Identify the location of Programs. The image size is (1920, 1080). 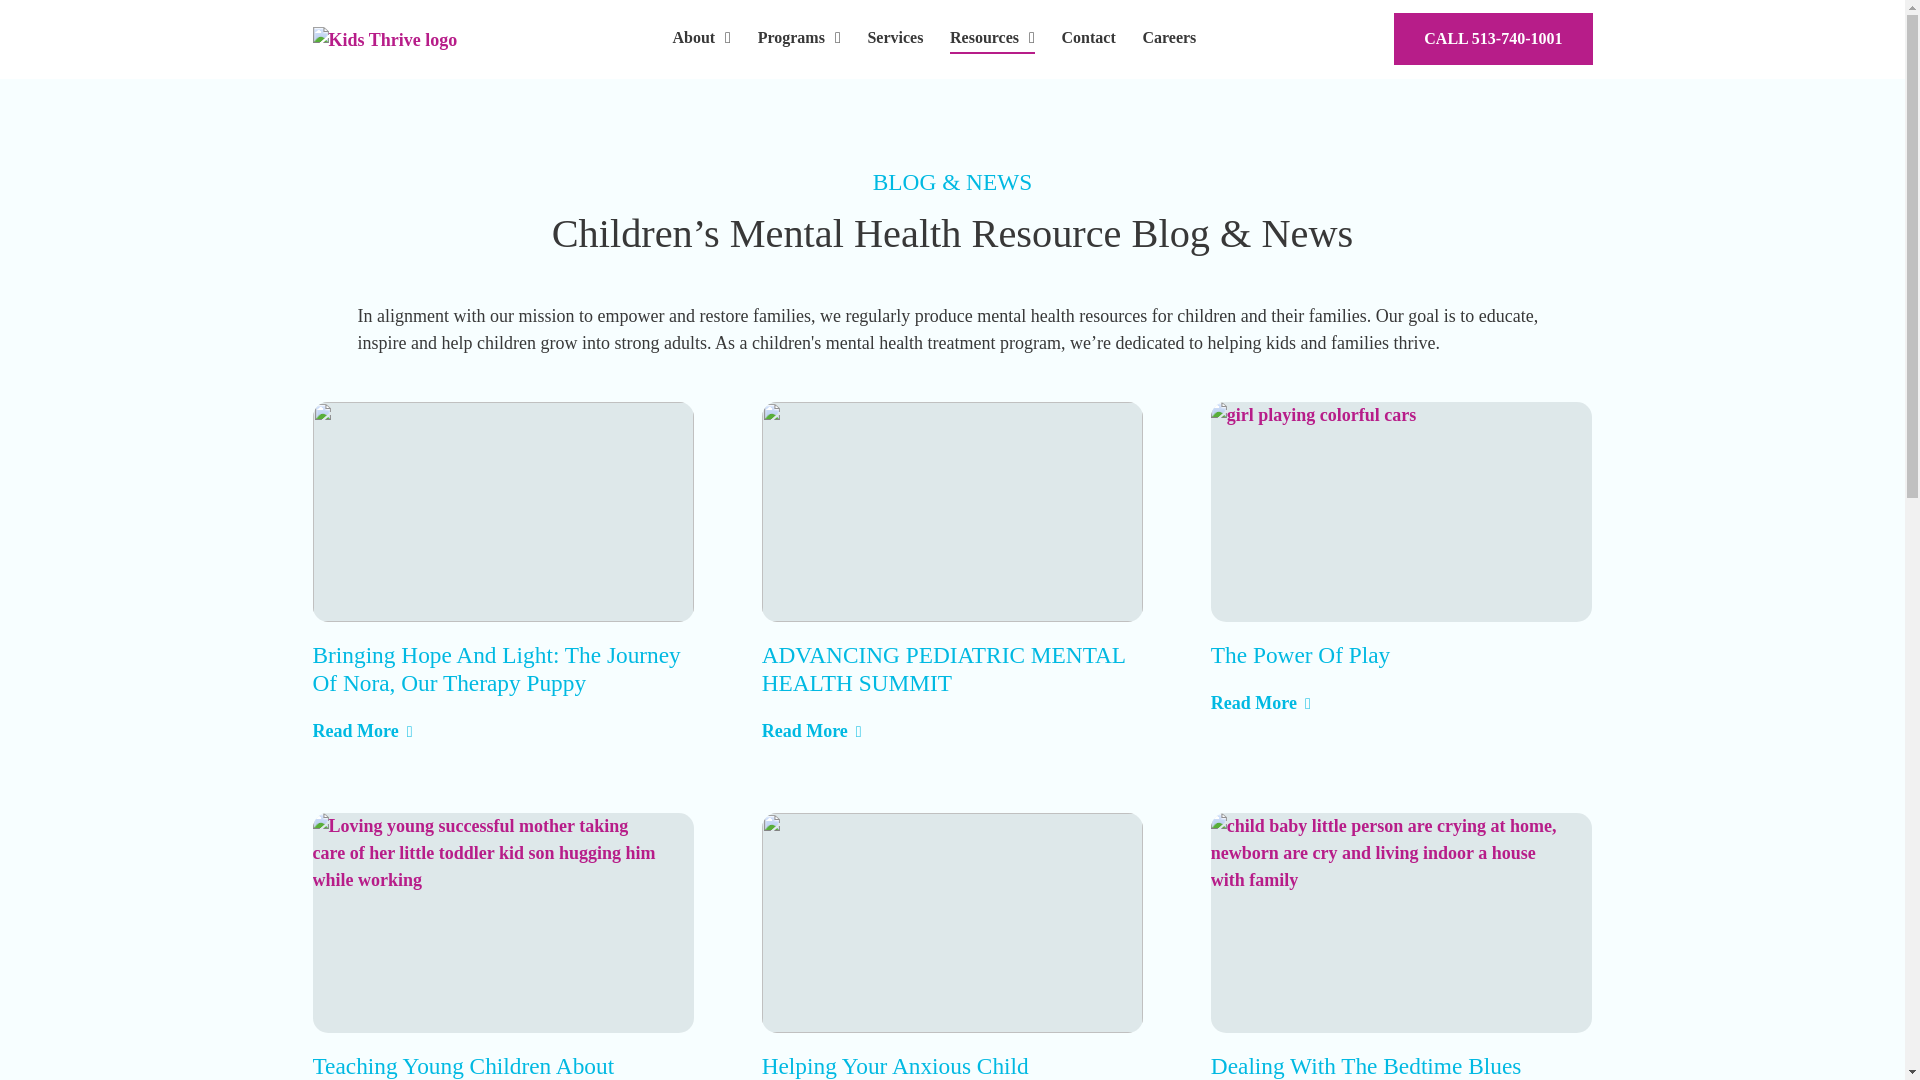
(792, 37).